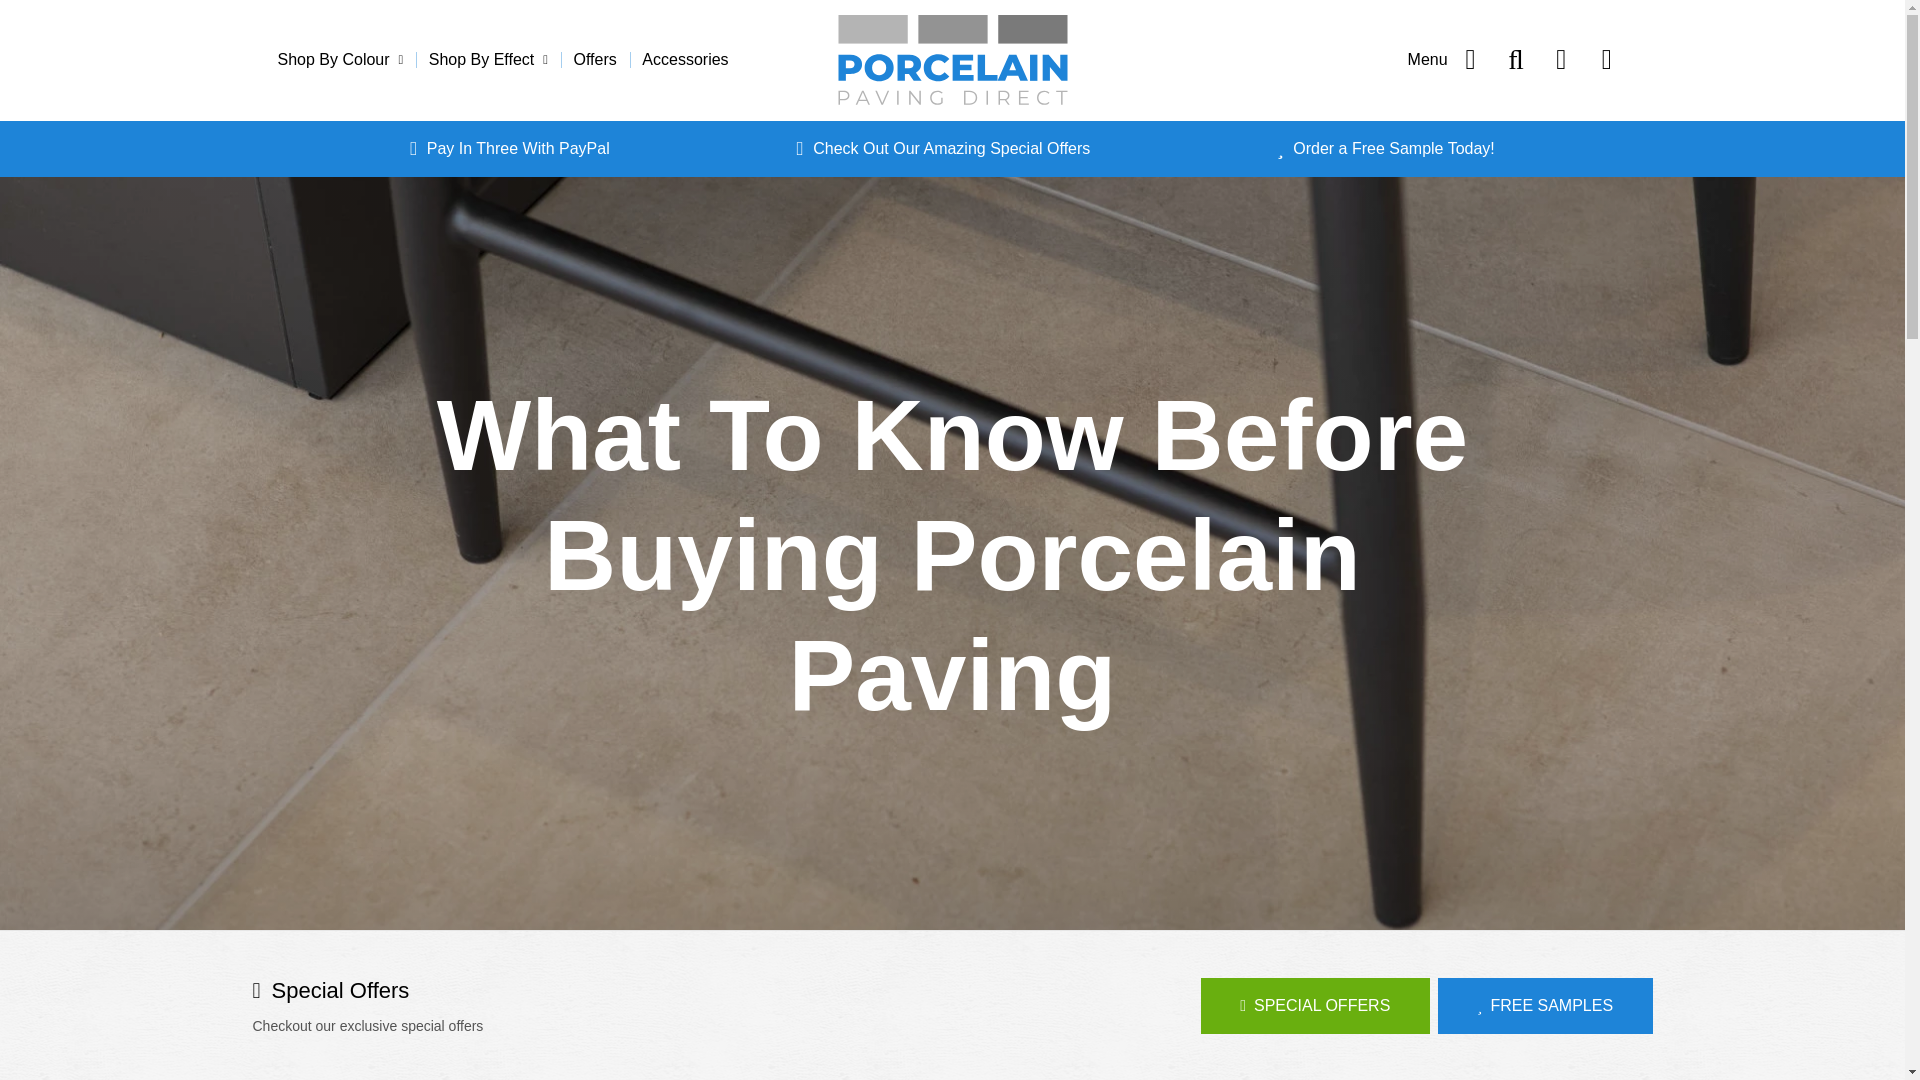 This screenshot has height=1080, width=1920. I want to click on Shop By Colour  , so click(347, 60).